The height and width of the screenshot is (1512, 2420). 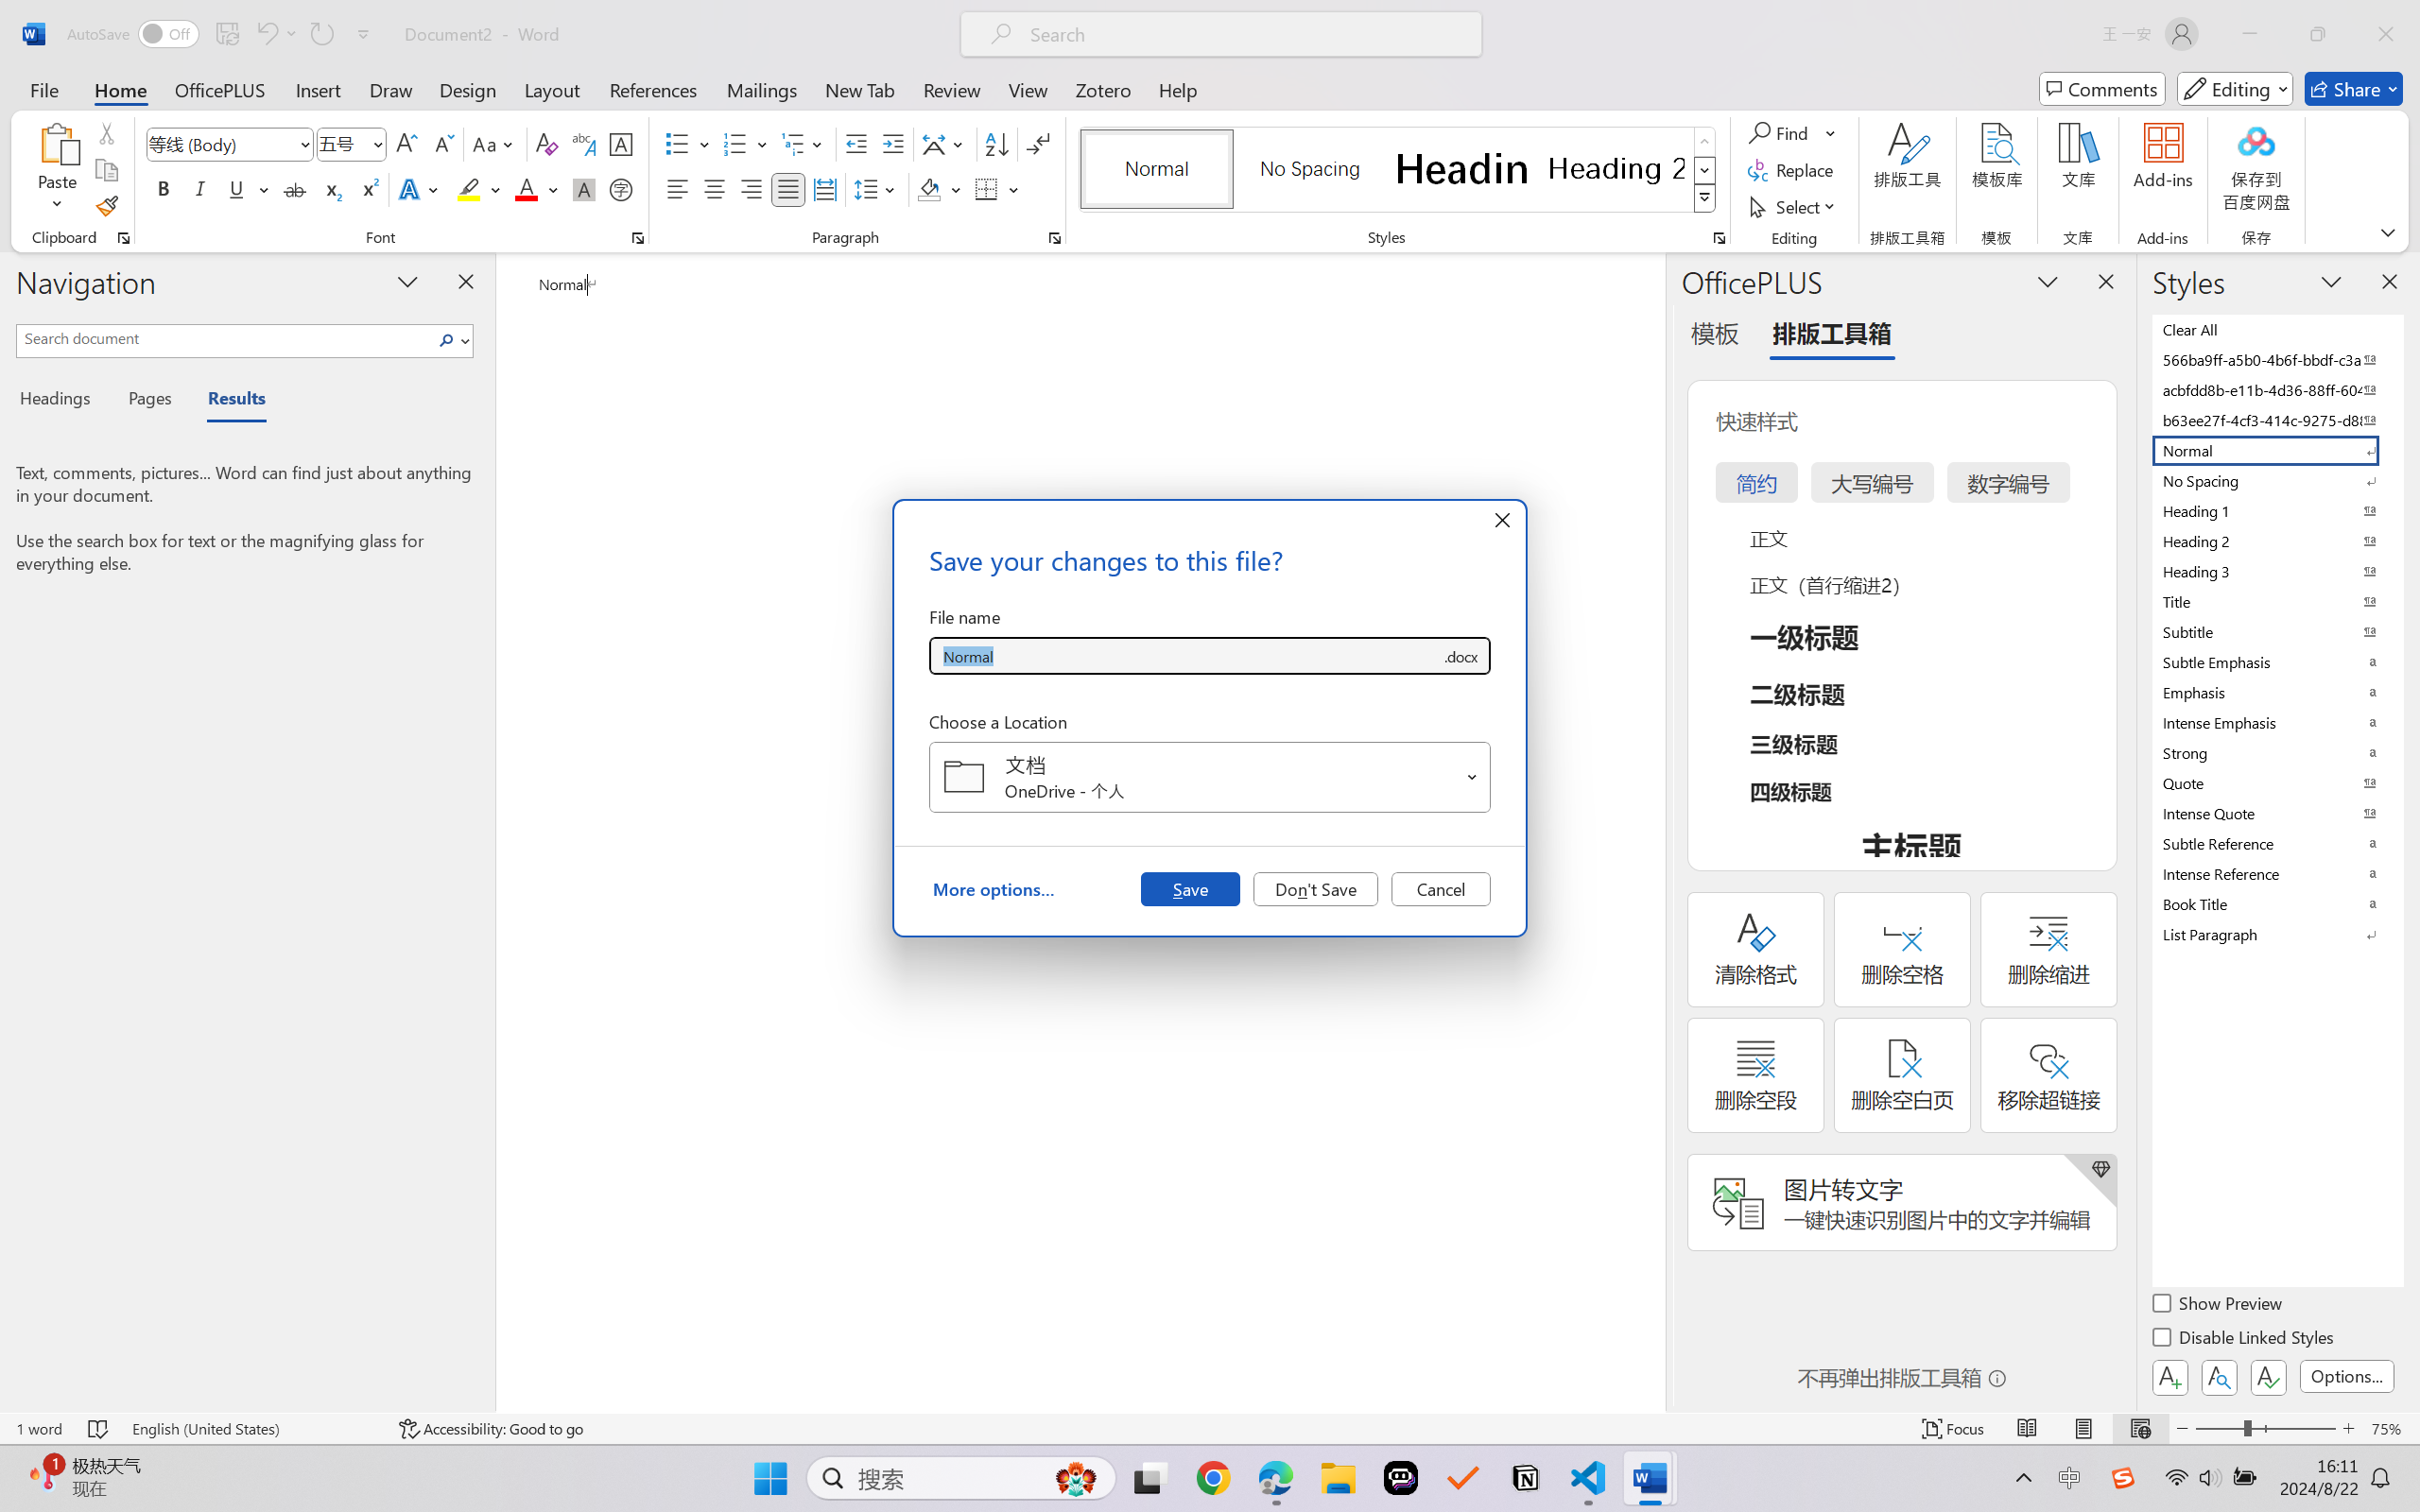 What do you see at coordinates (494, 144) in the screenshot?
I see `Change Case` at bounding box center [494, 144].